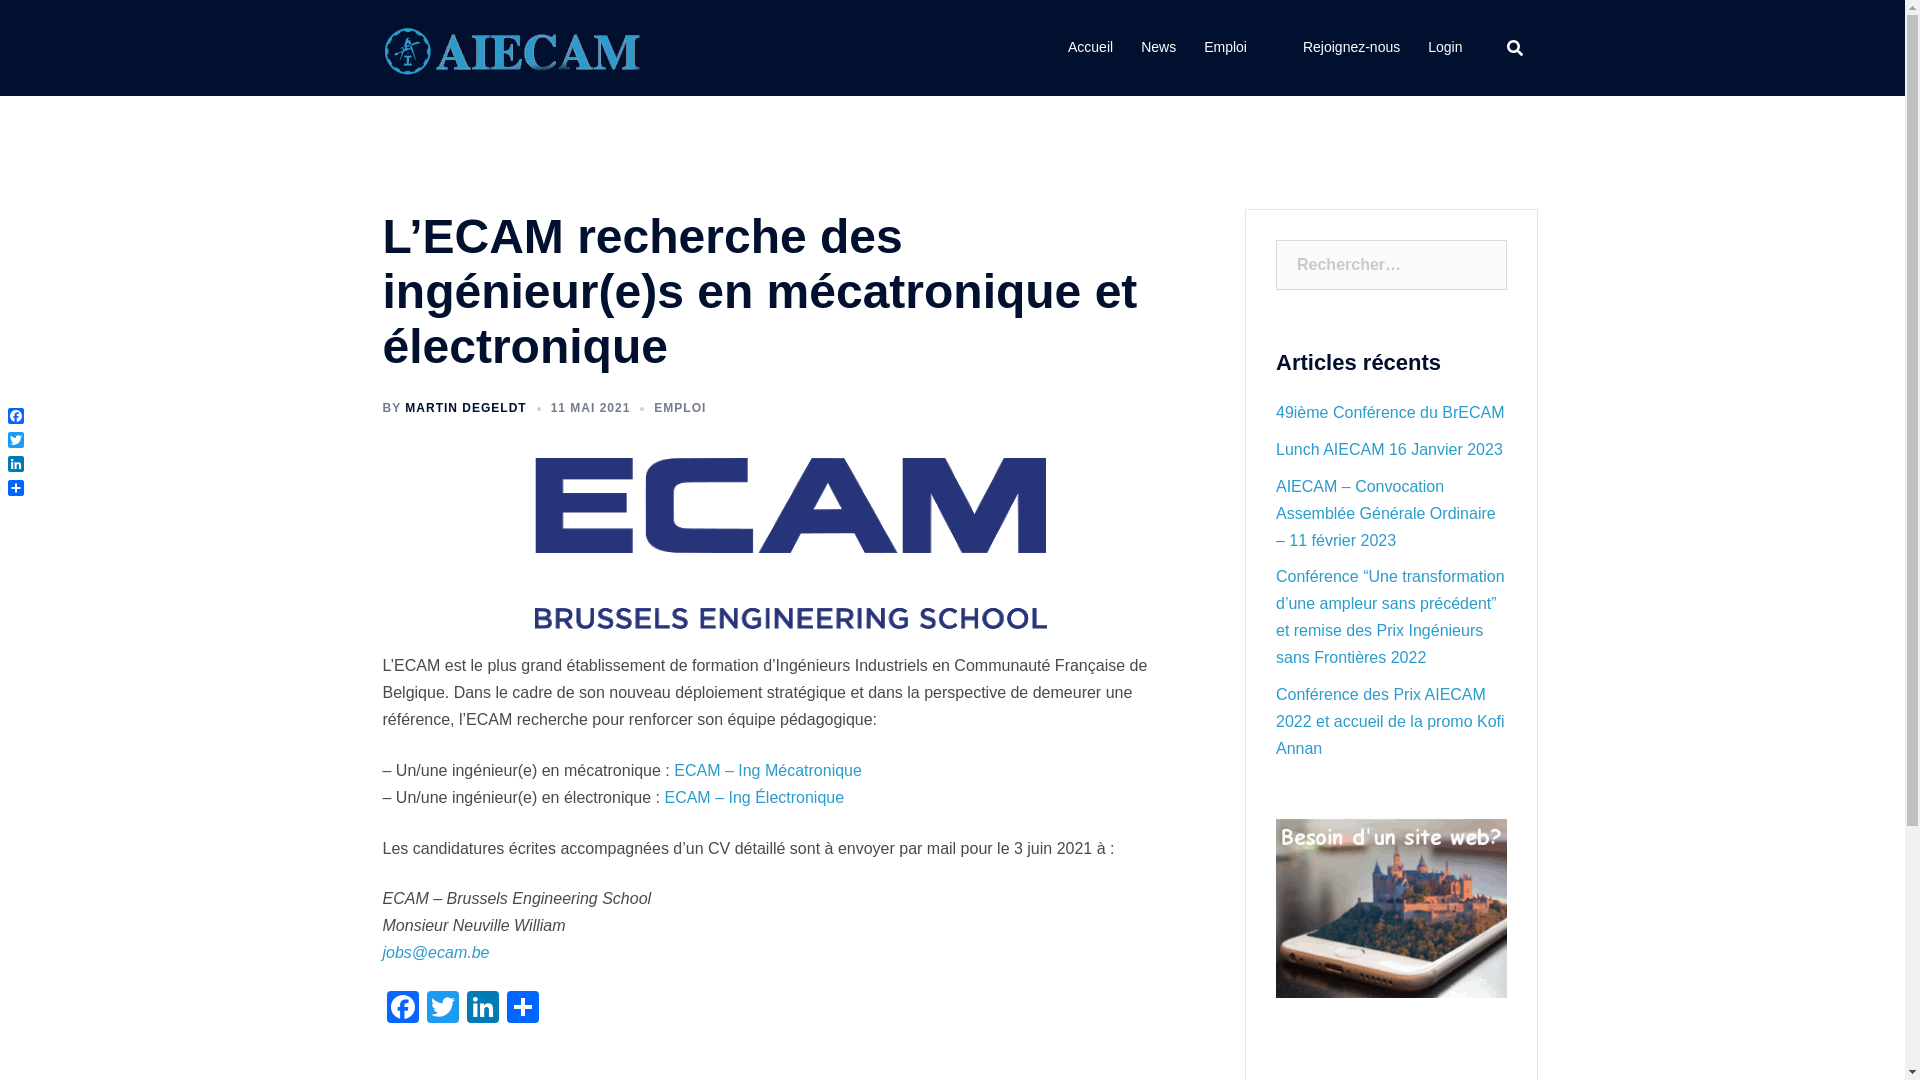  What do you see at coordinates (86, 25) in the screenshot?
I see `Rechercher` at bounding box center [86, 25].